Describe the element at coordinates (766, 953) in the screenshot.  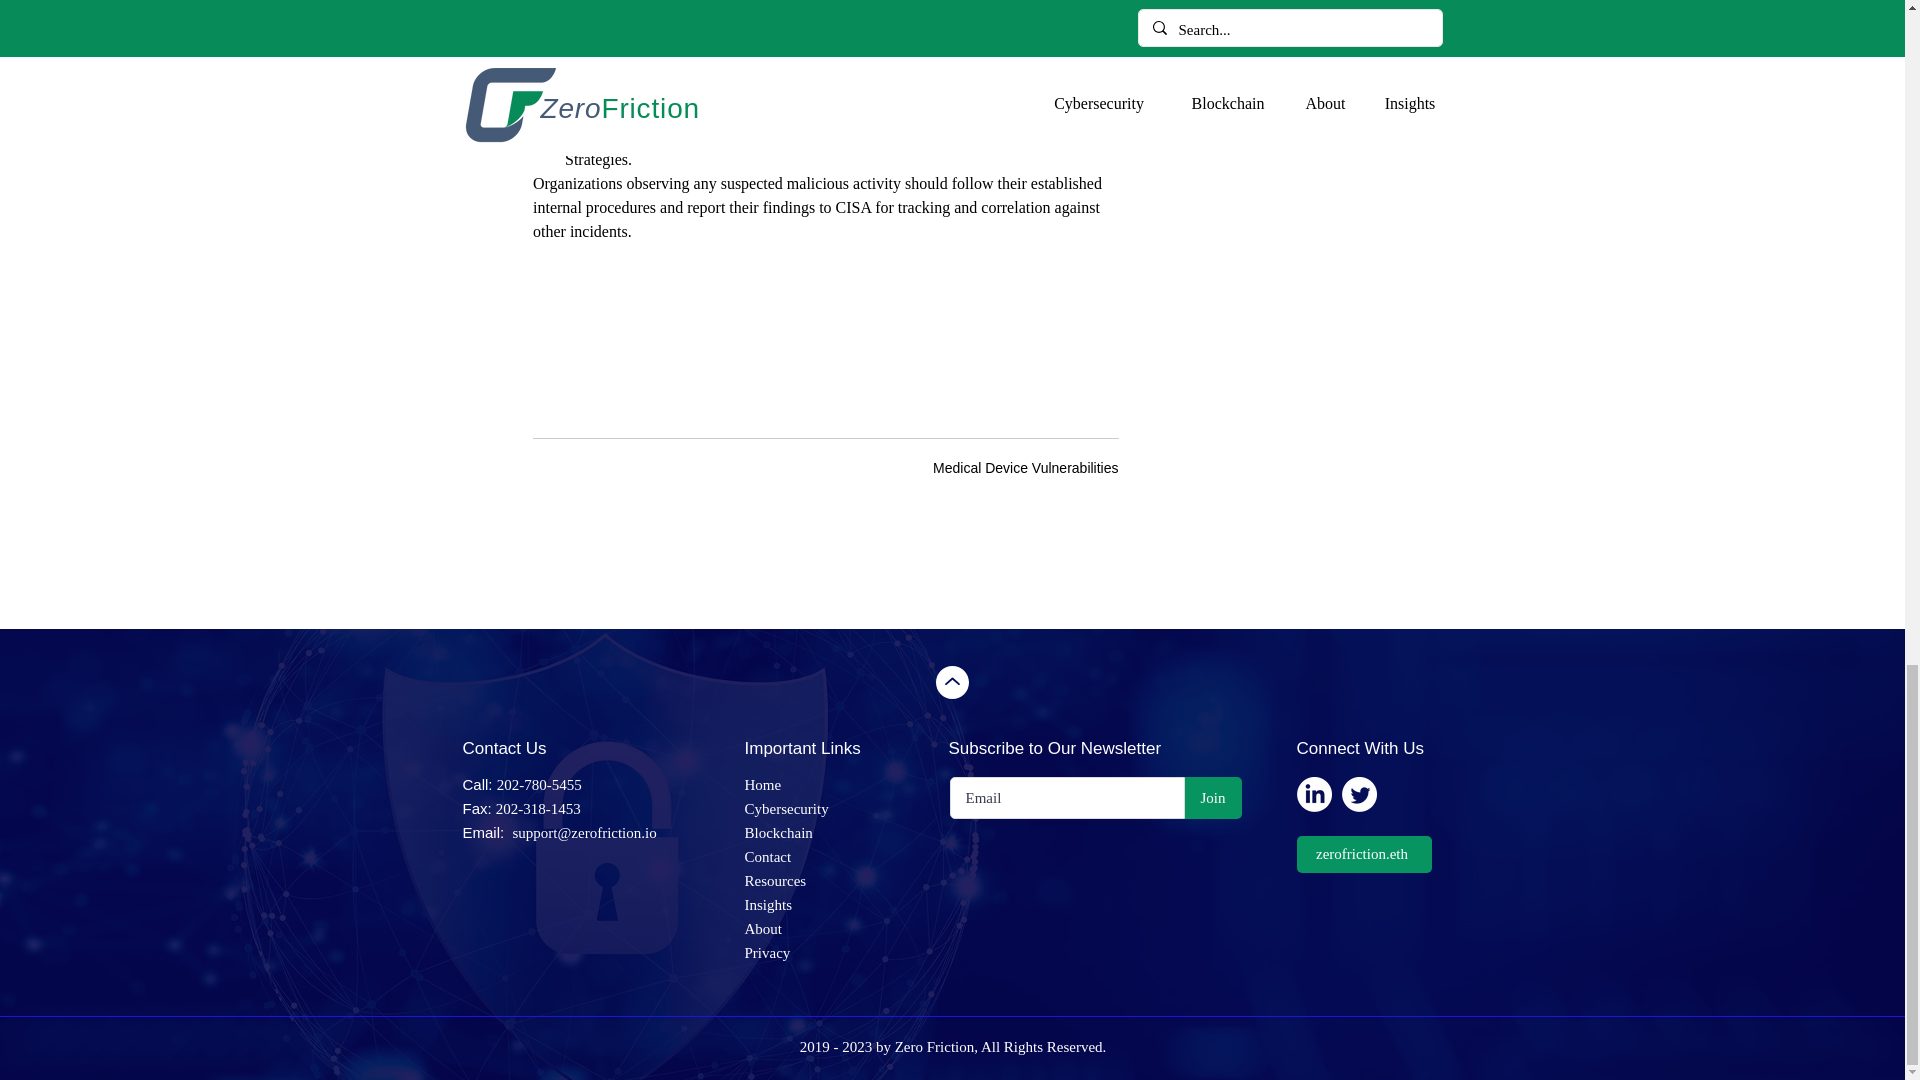
I see `Privacy` at that location.